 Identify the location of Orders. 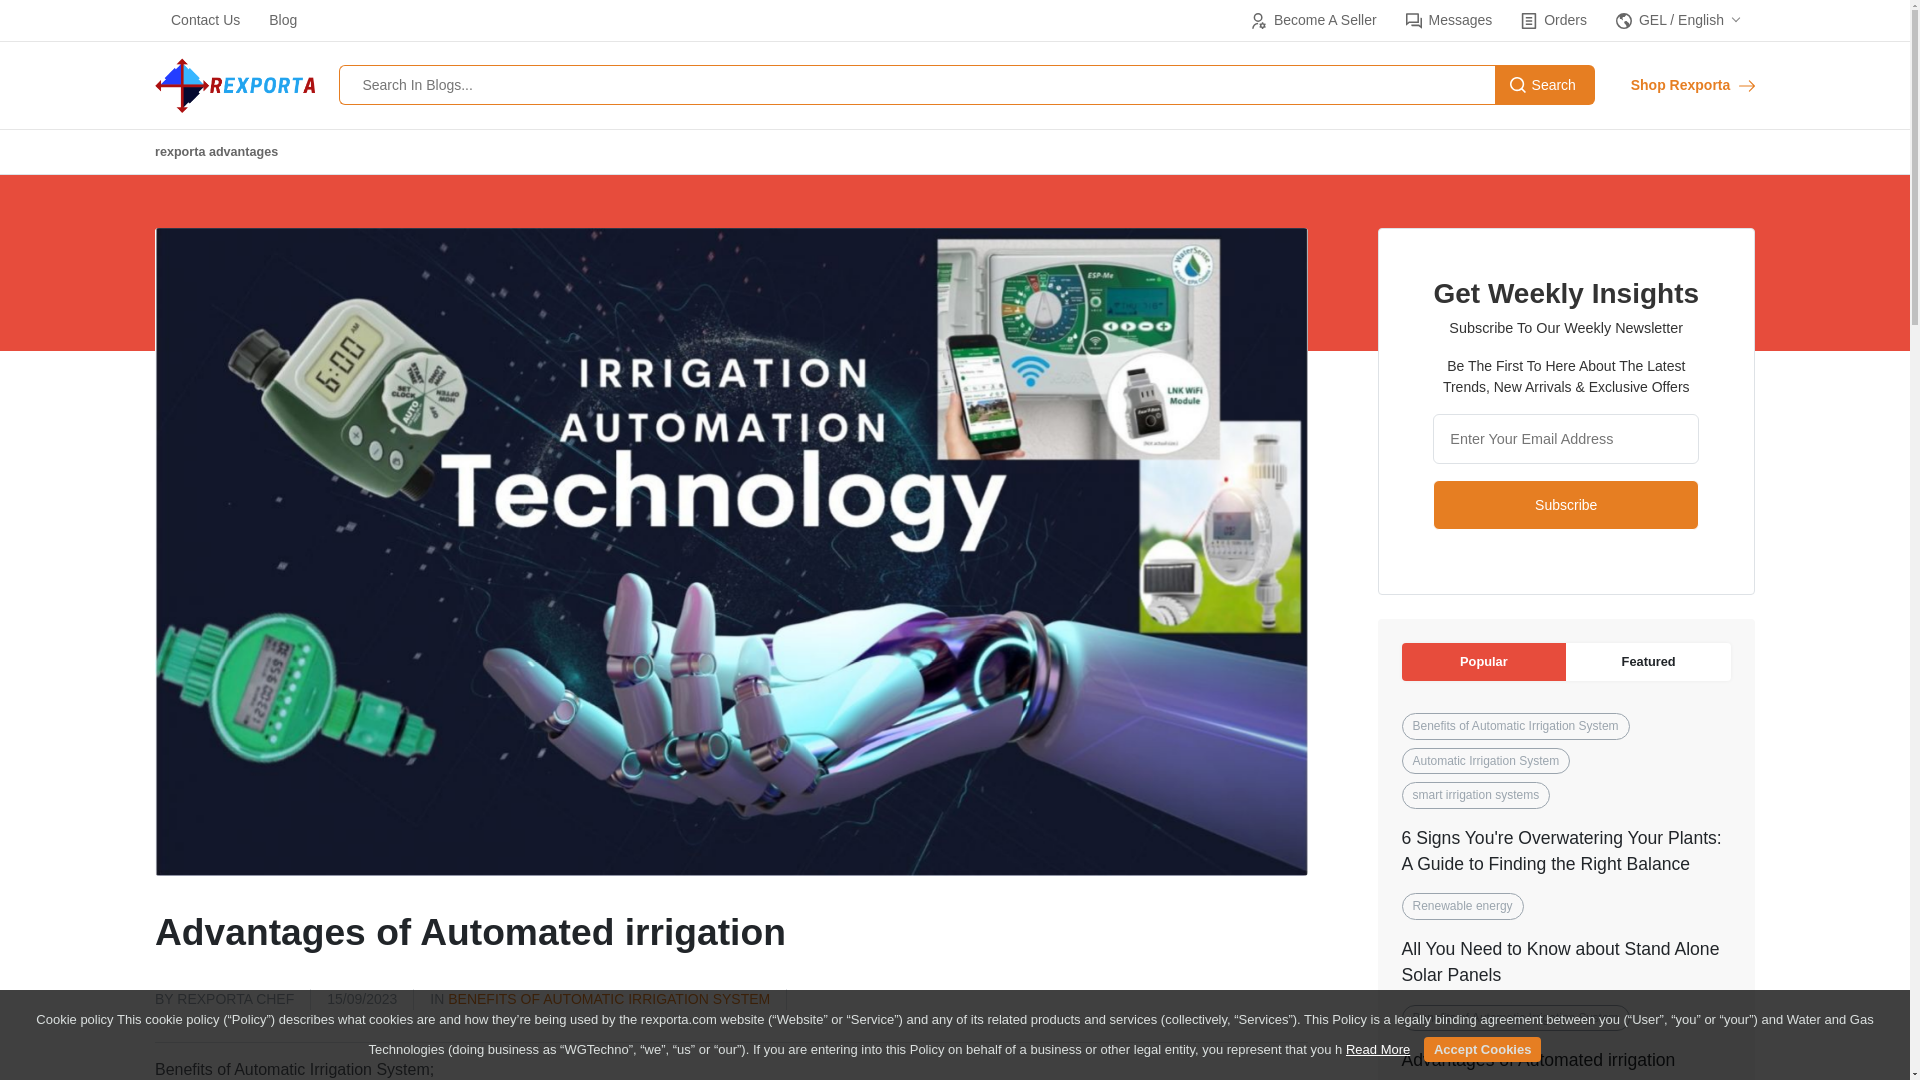
(1552, 20).